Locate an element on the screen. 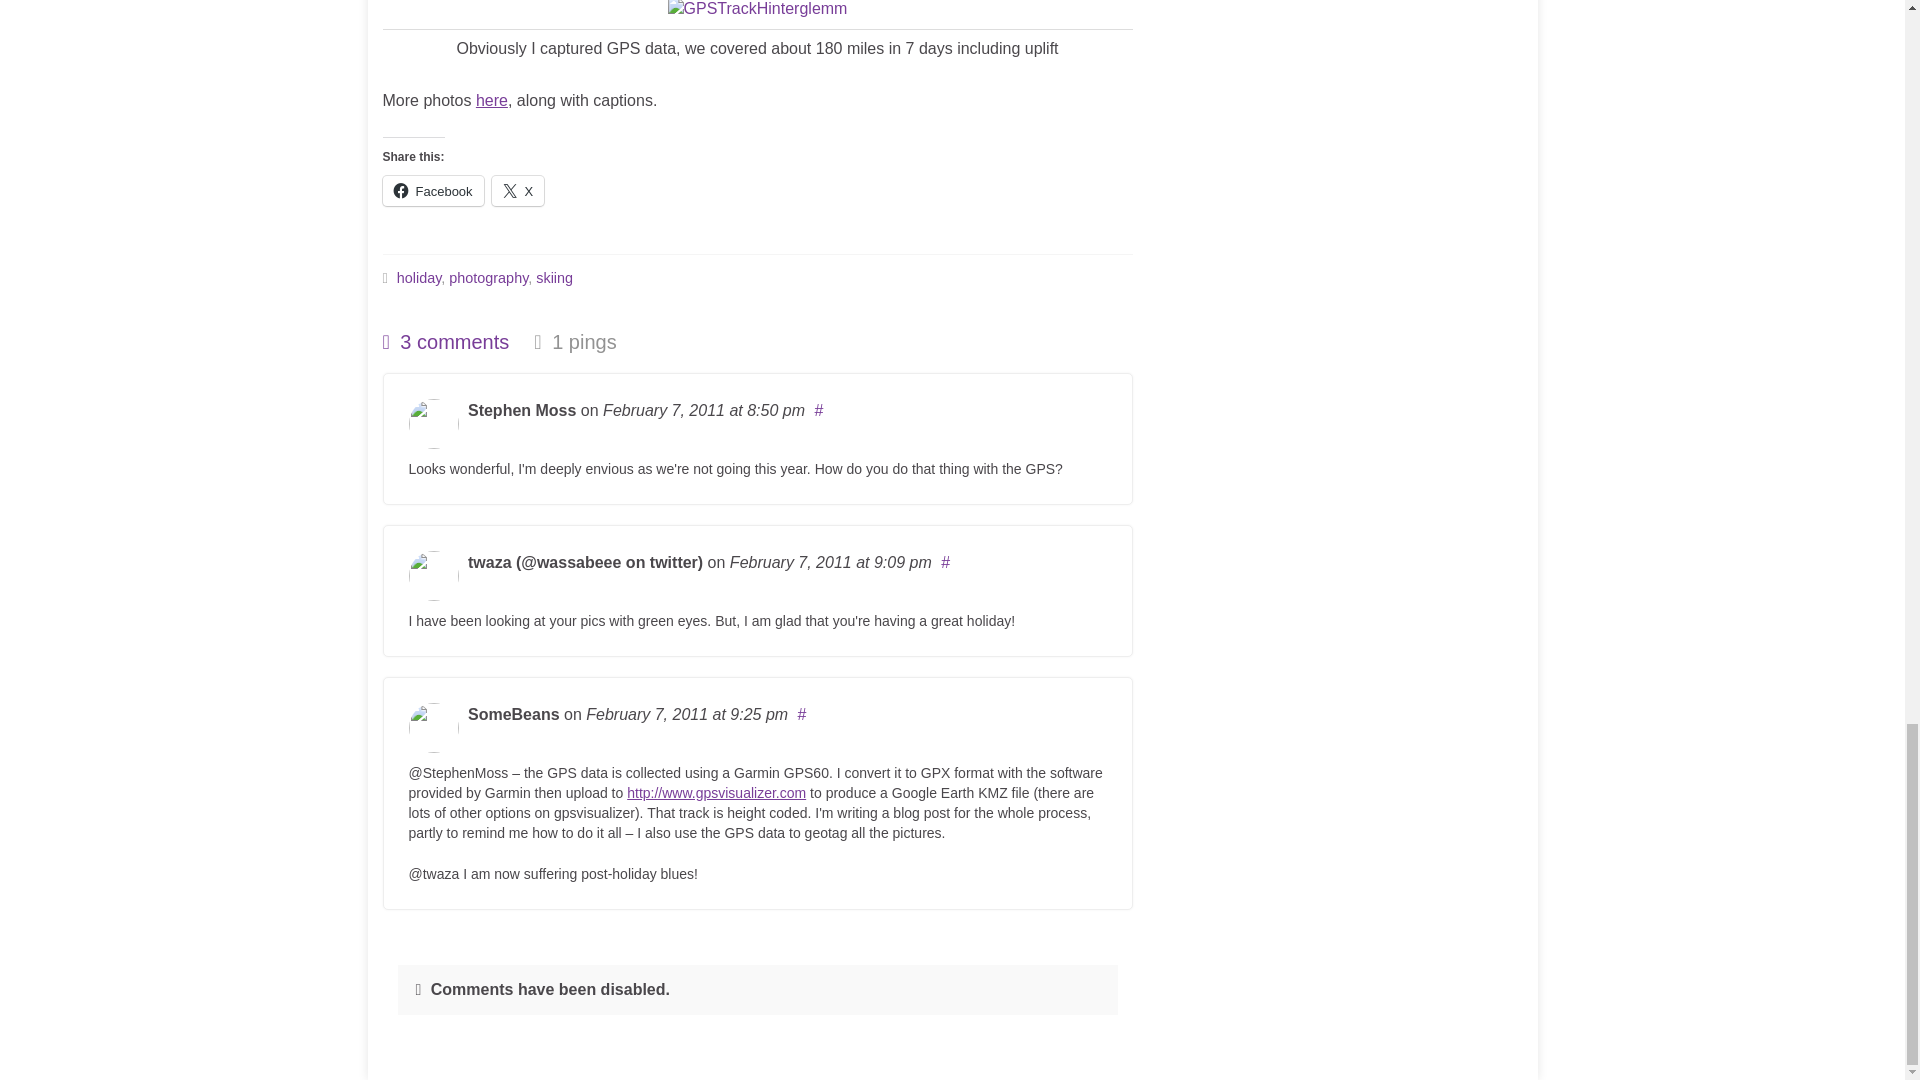  Click to share on X is located at coordinates (518, 191).